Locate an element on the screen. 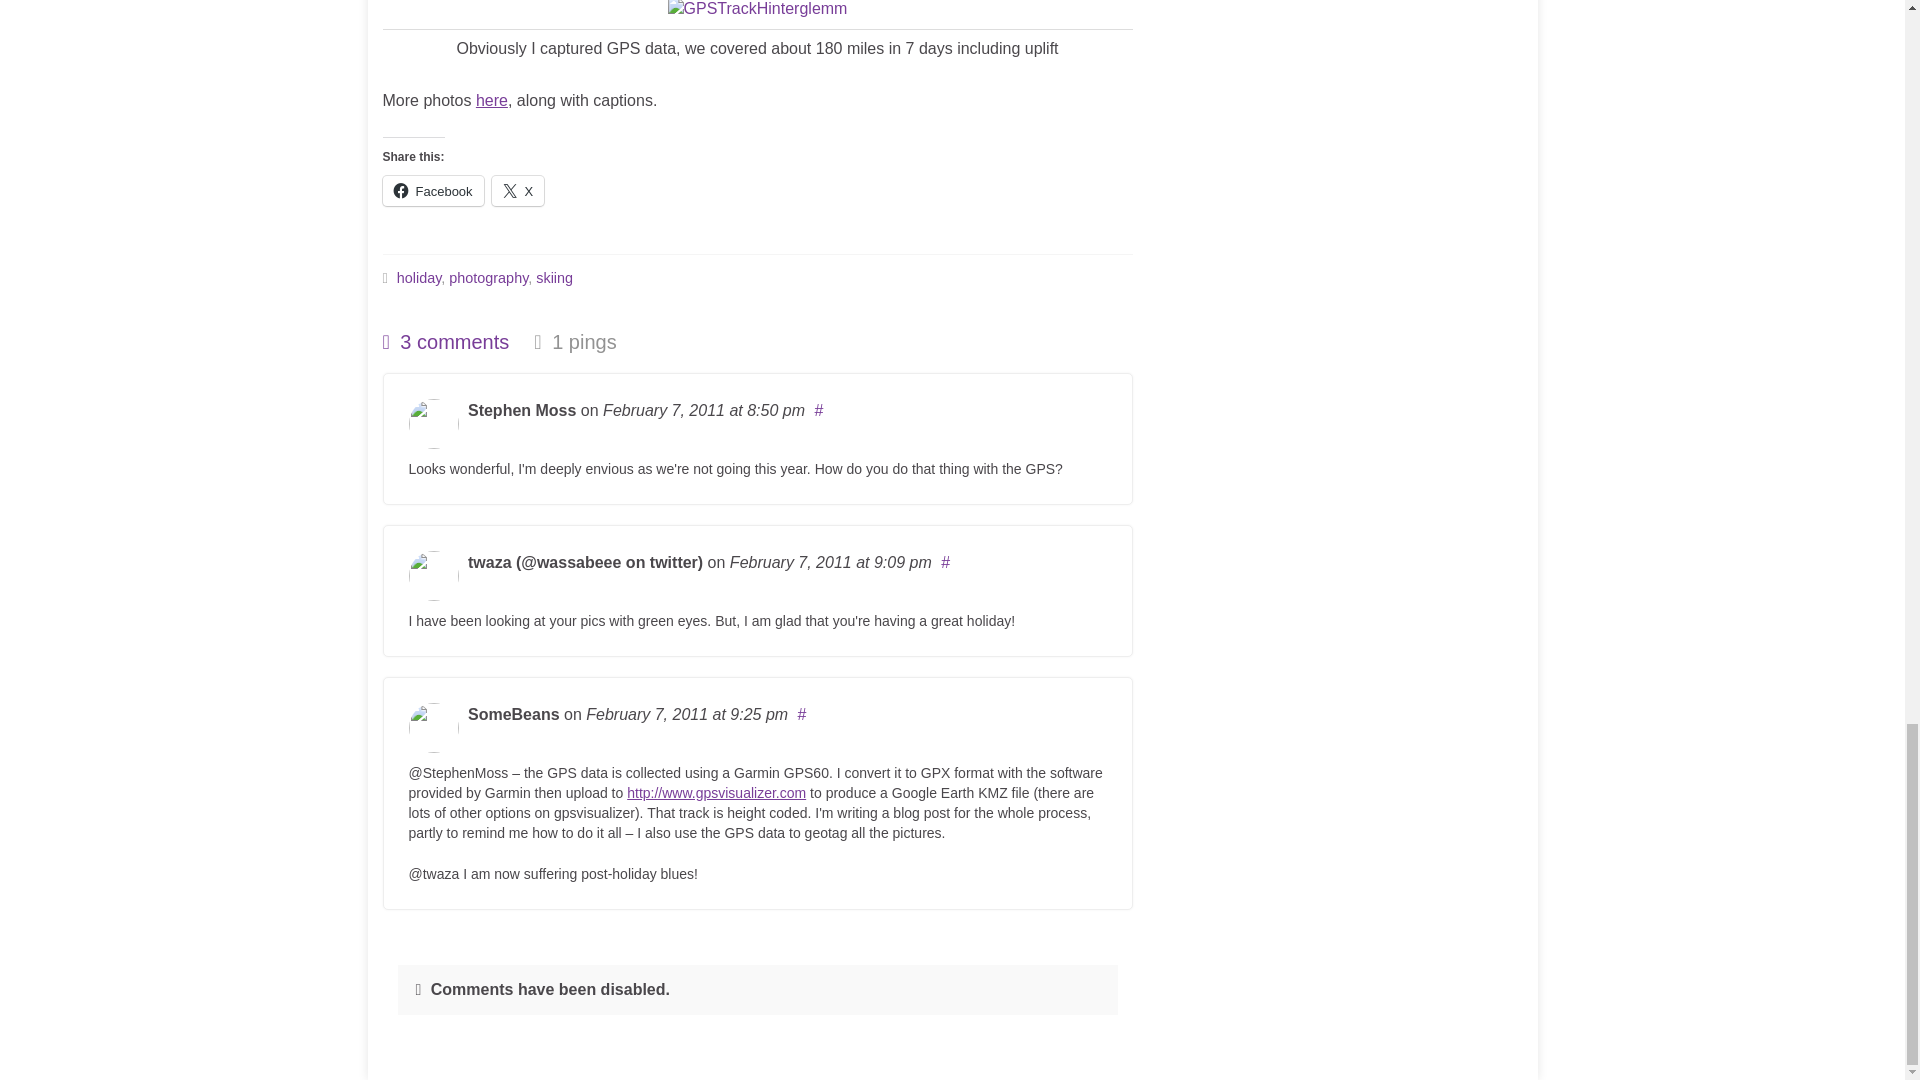  Click to share on X is located at coordinates (518, 191).